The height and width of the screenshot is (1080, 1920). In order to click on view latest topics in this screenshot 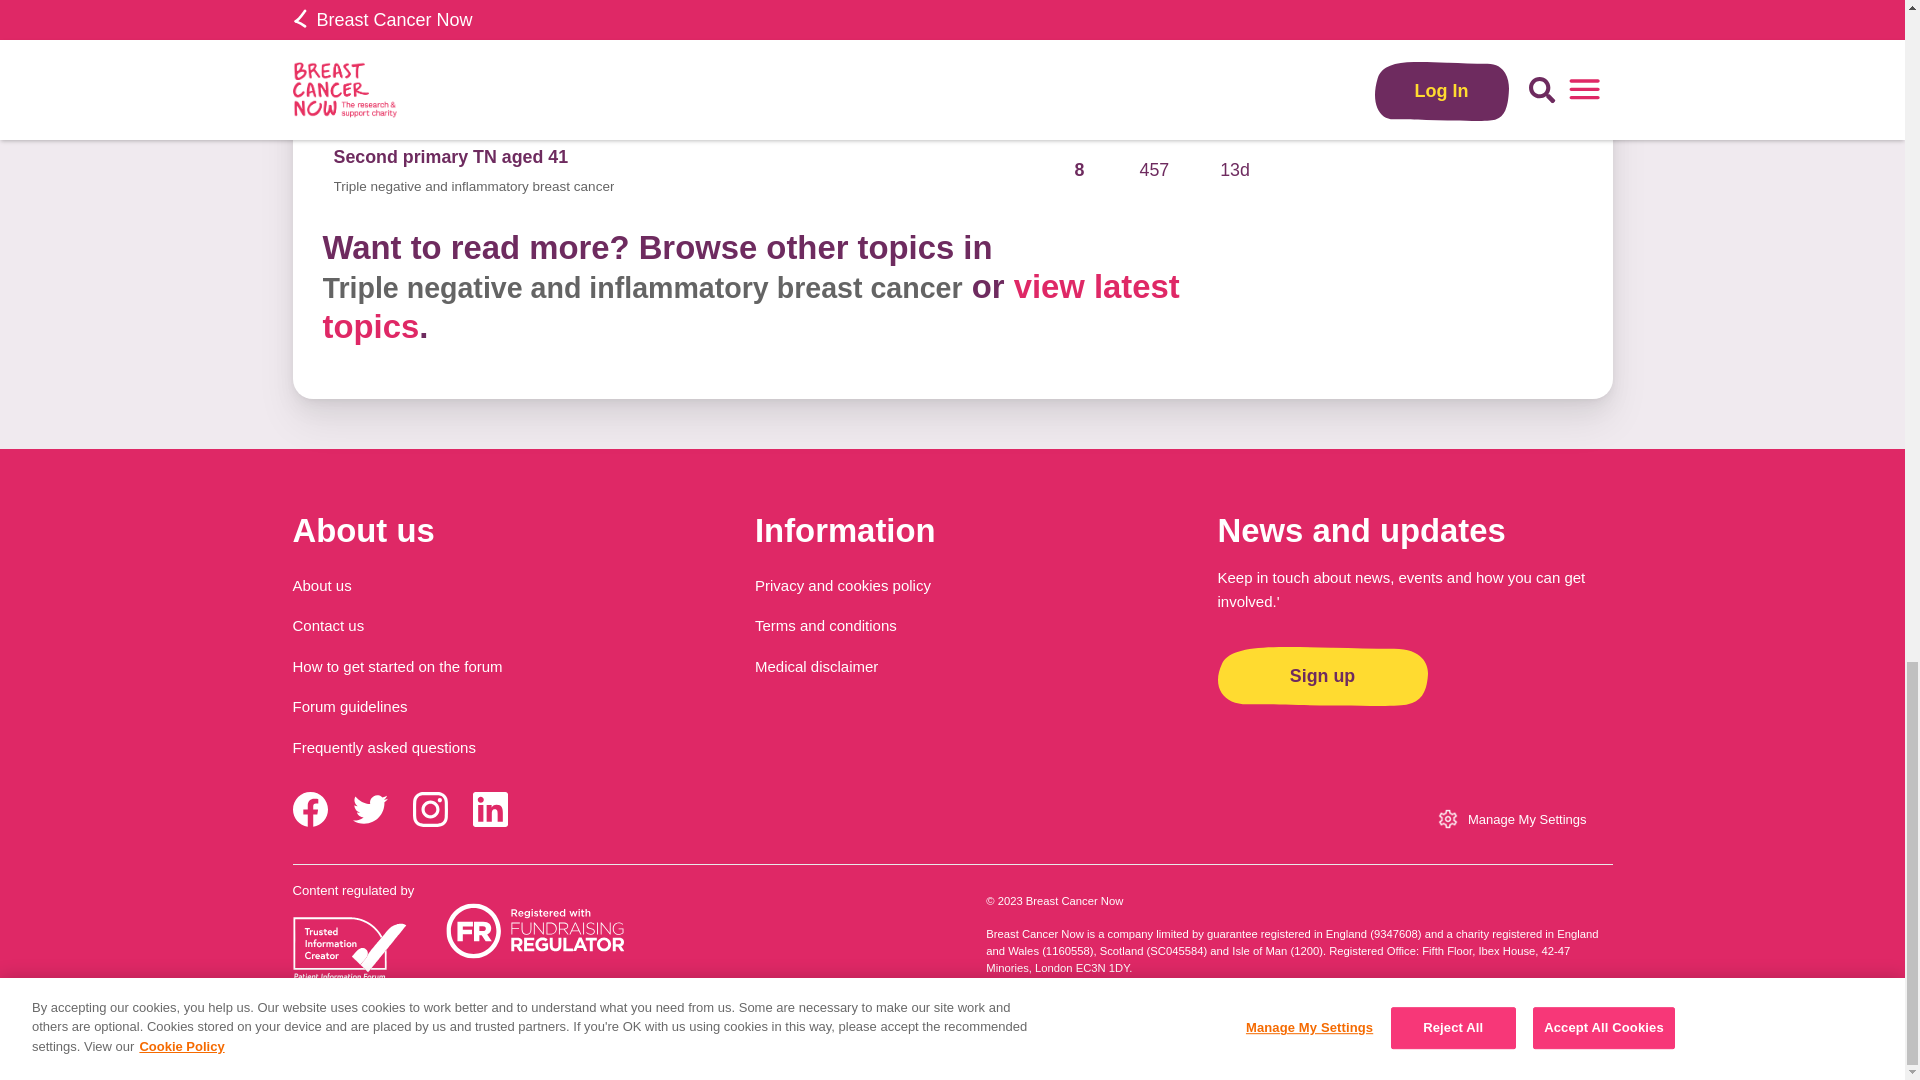, I will do `click(750, 306)`.